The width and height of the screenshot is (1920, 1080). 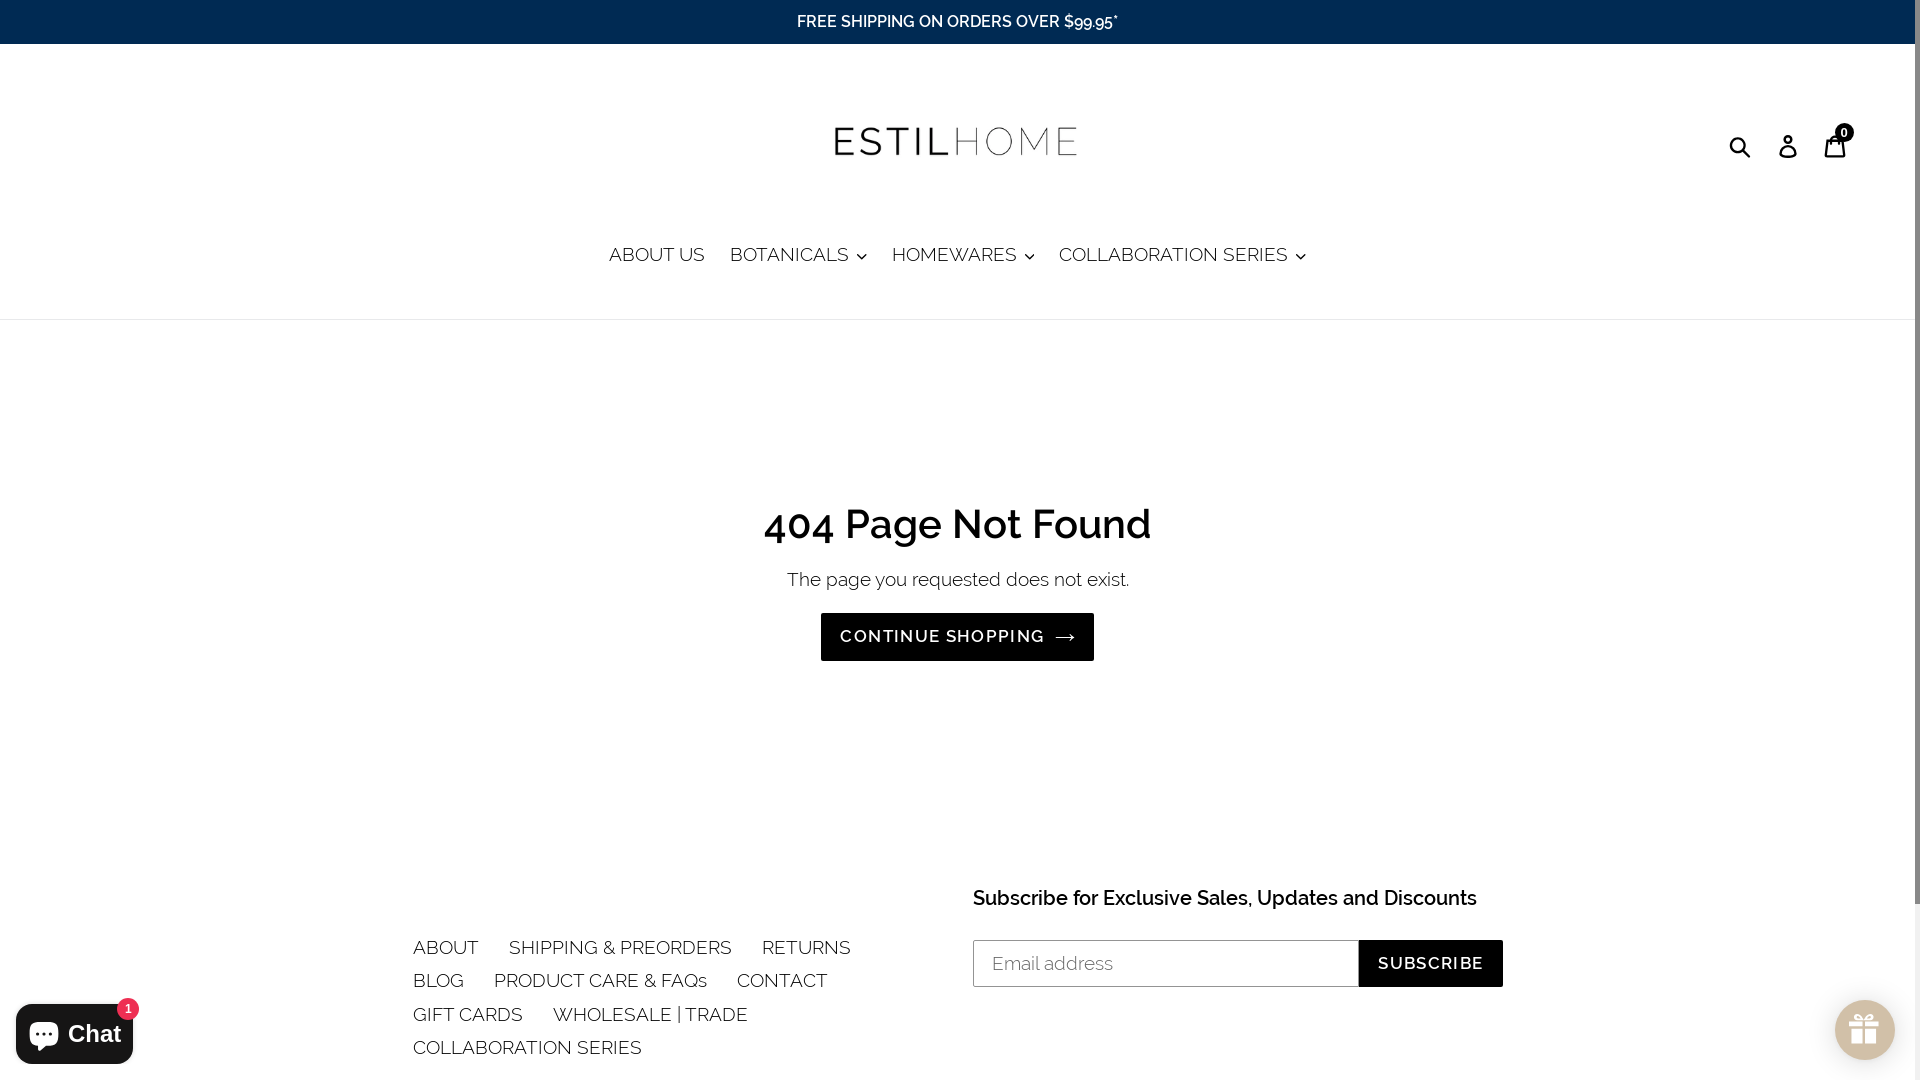 I want to click on Cart
0, so click(x=1836, y=144).